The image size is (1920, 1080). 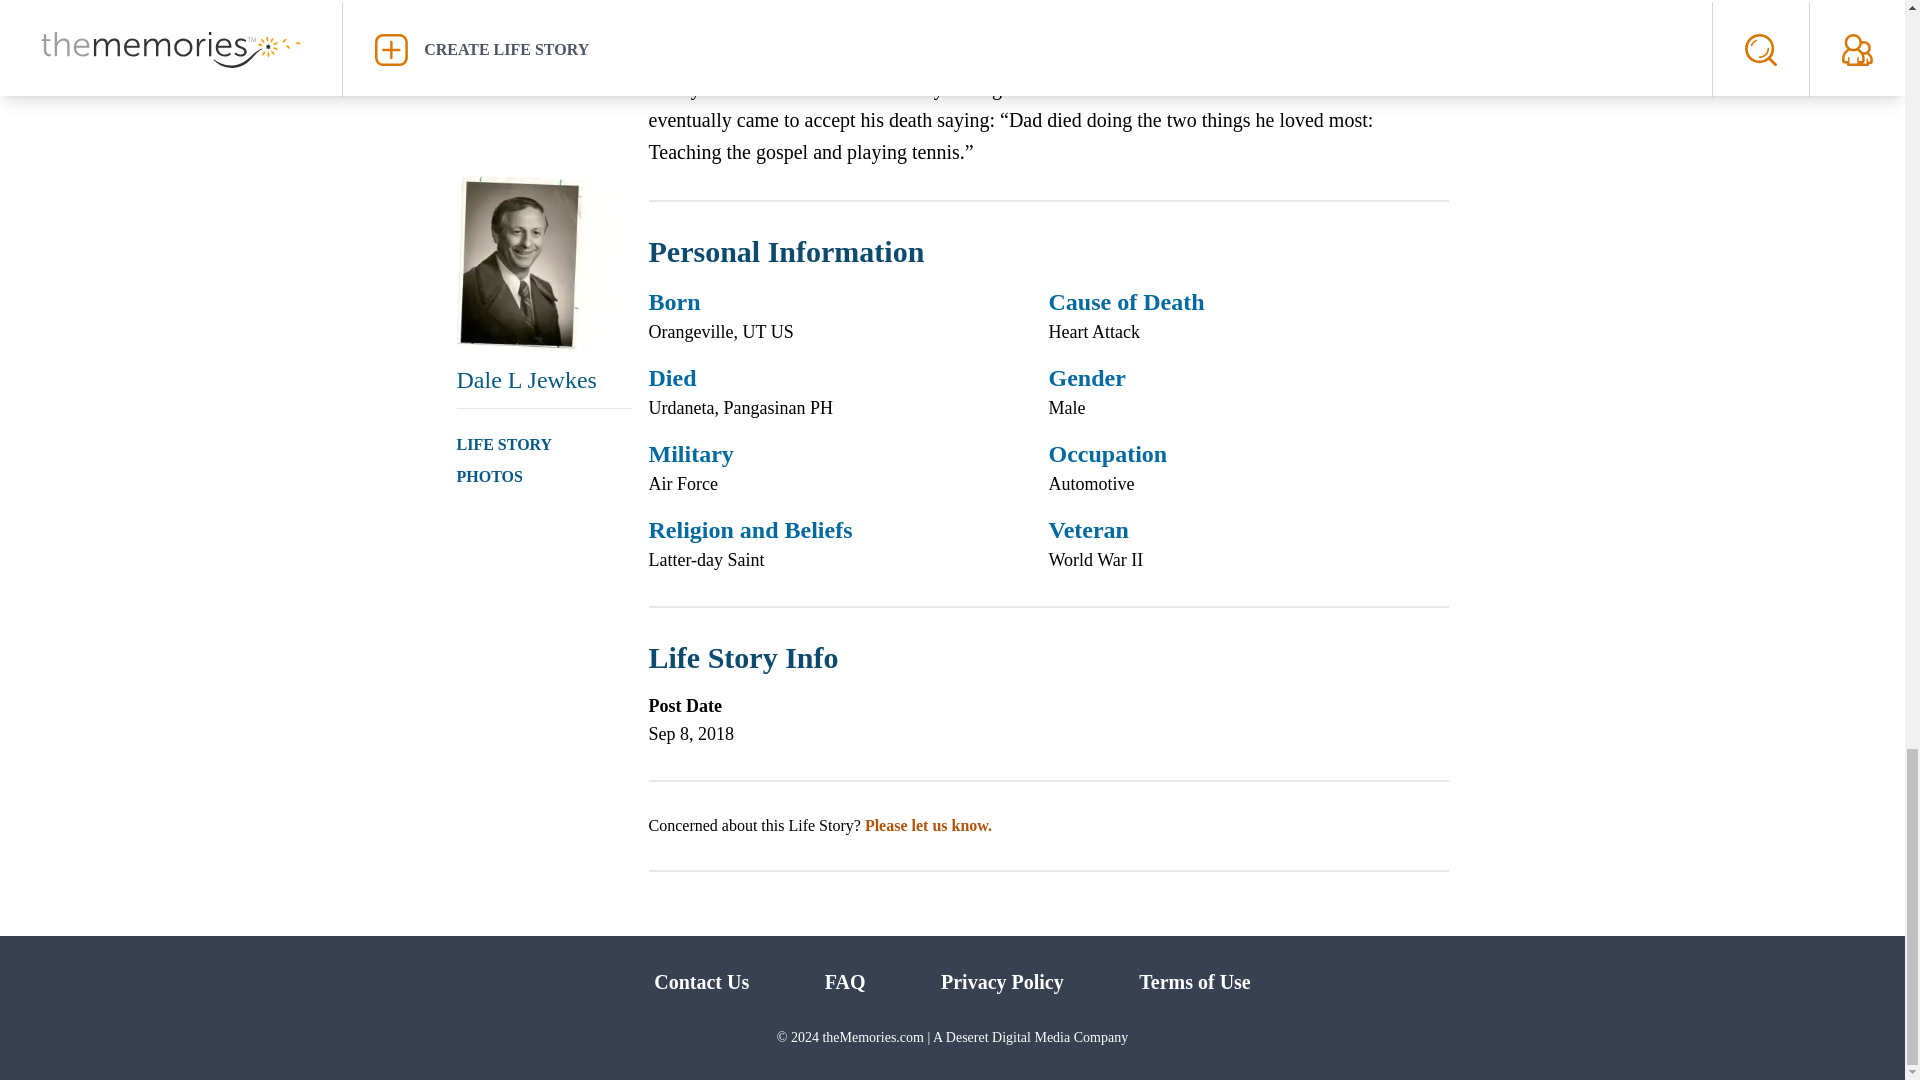 I want to click on FAQ, so click(x=845, y=981).